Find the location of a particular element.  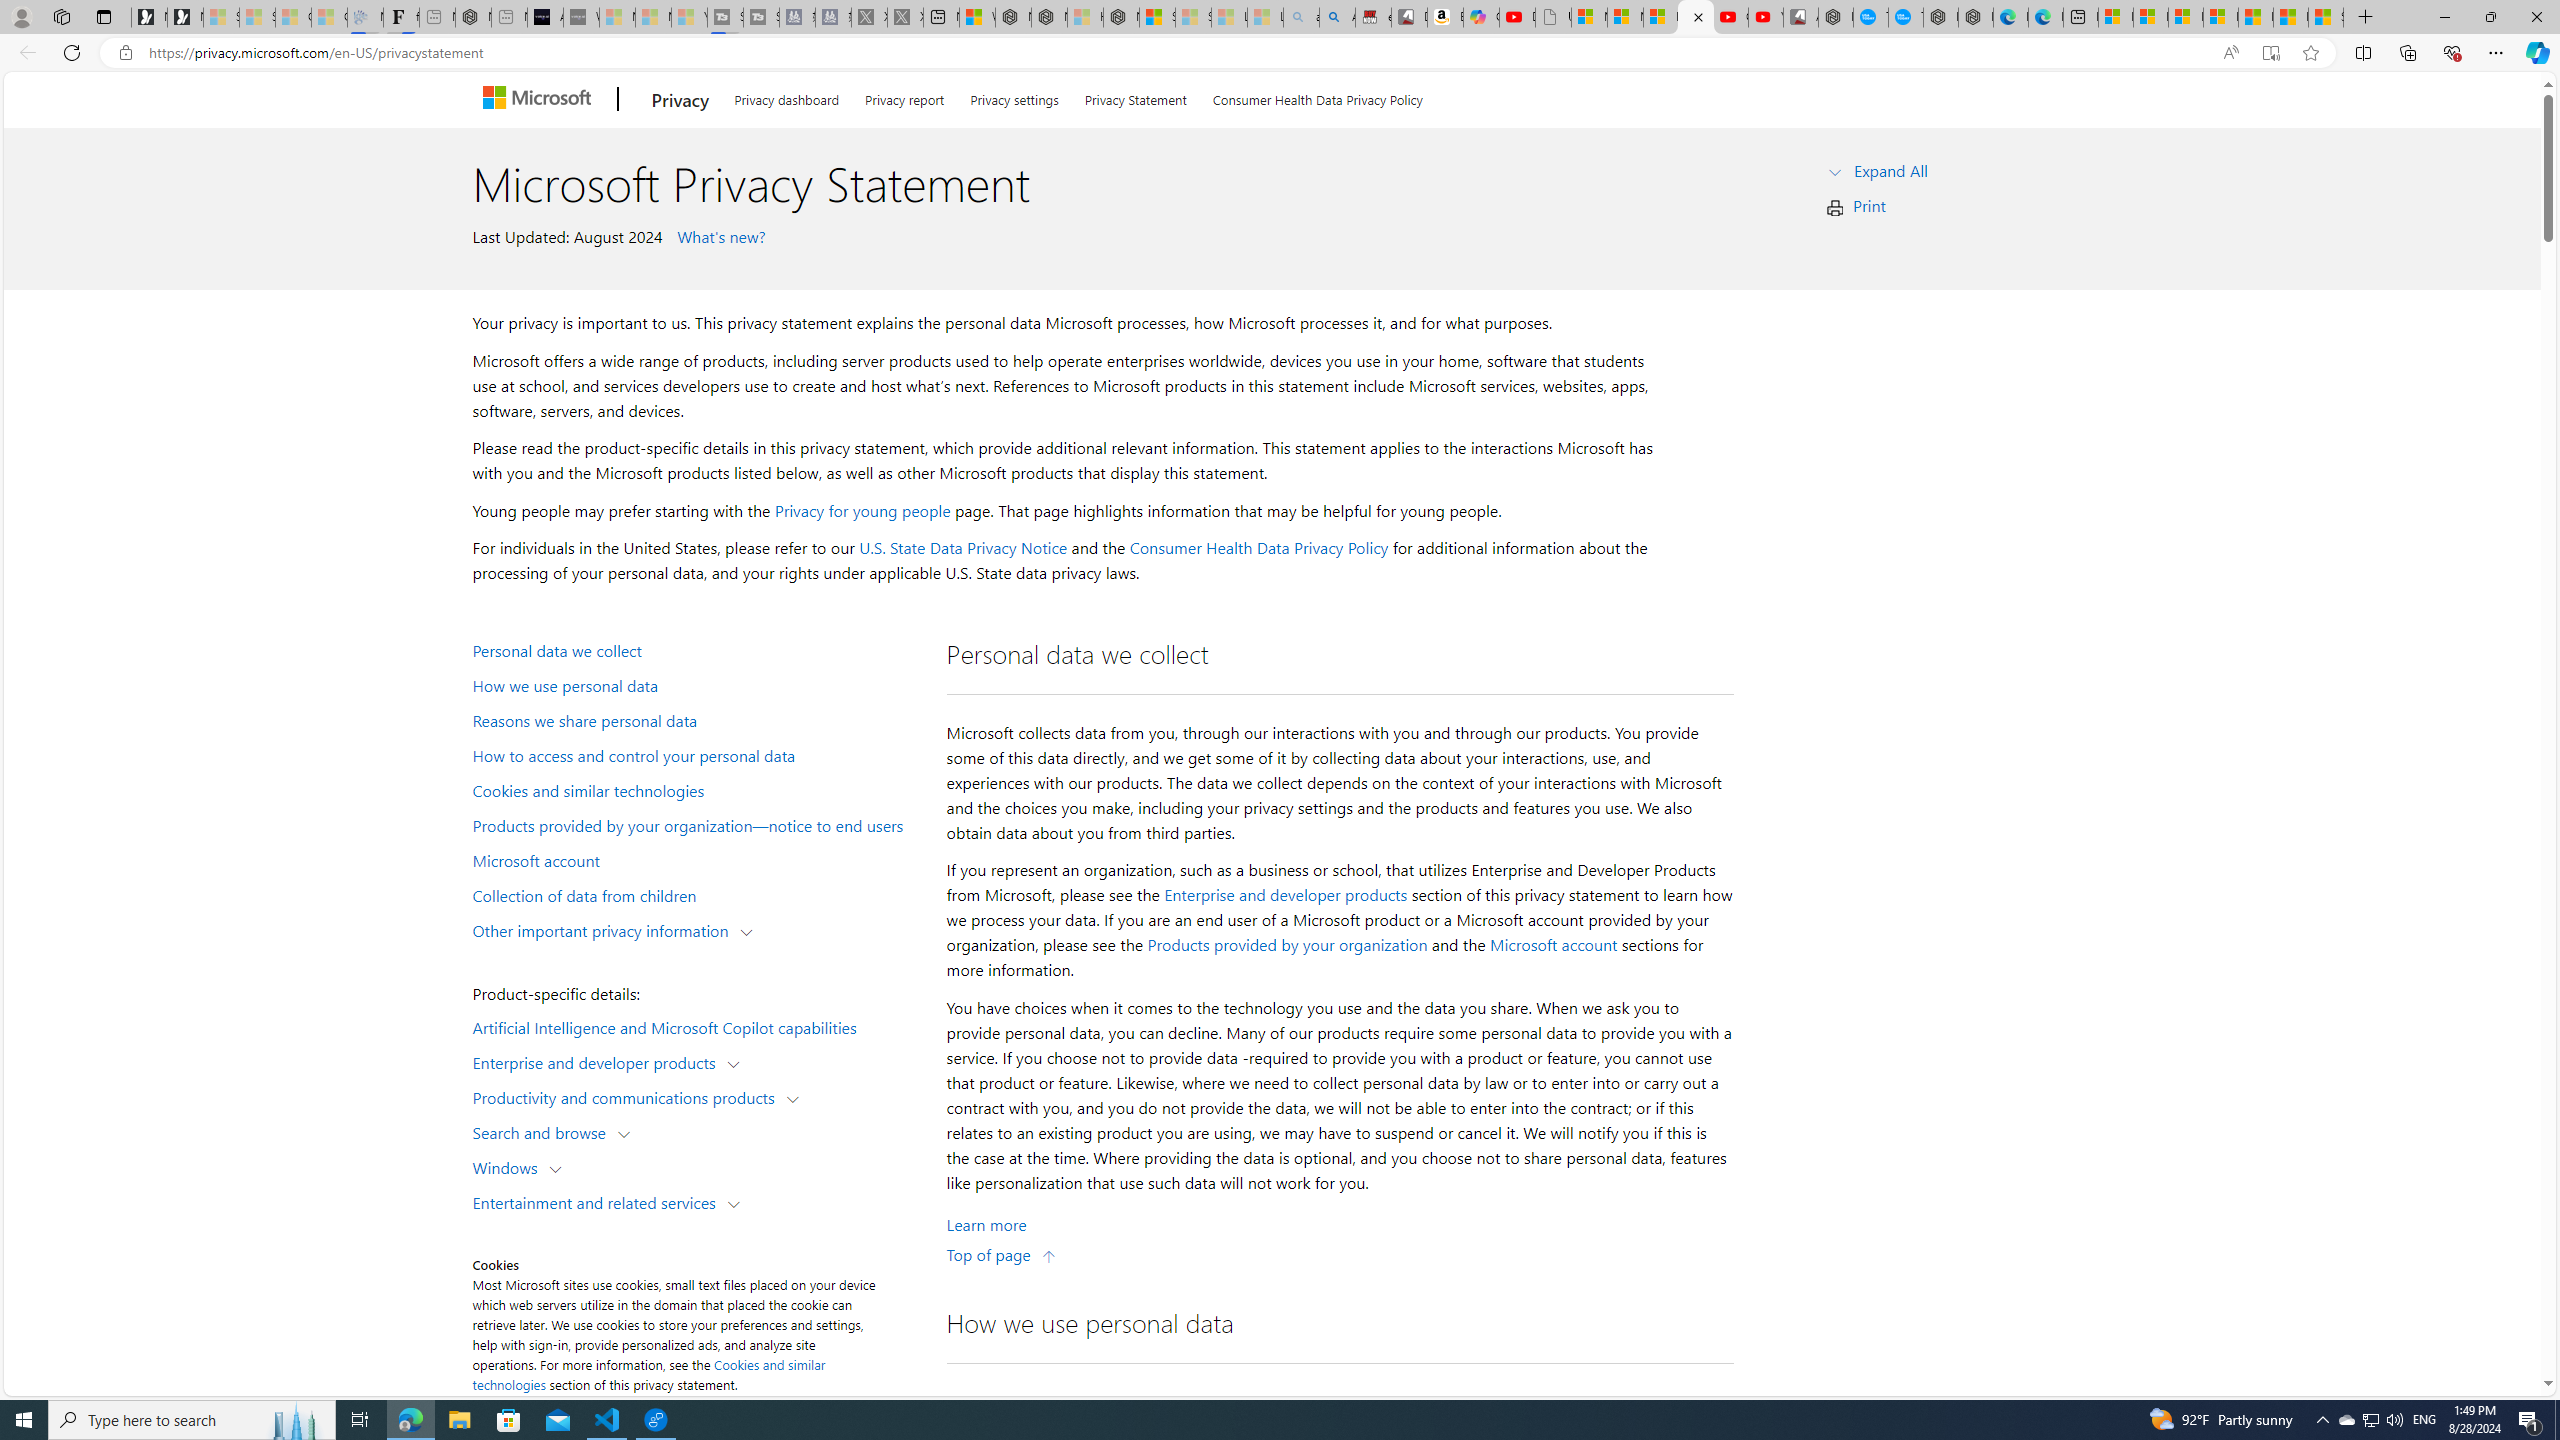

Privacy report is located at coordinates (904, 96).